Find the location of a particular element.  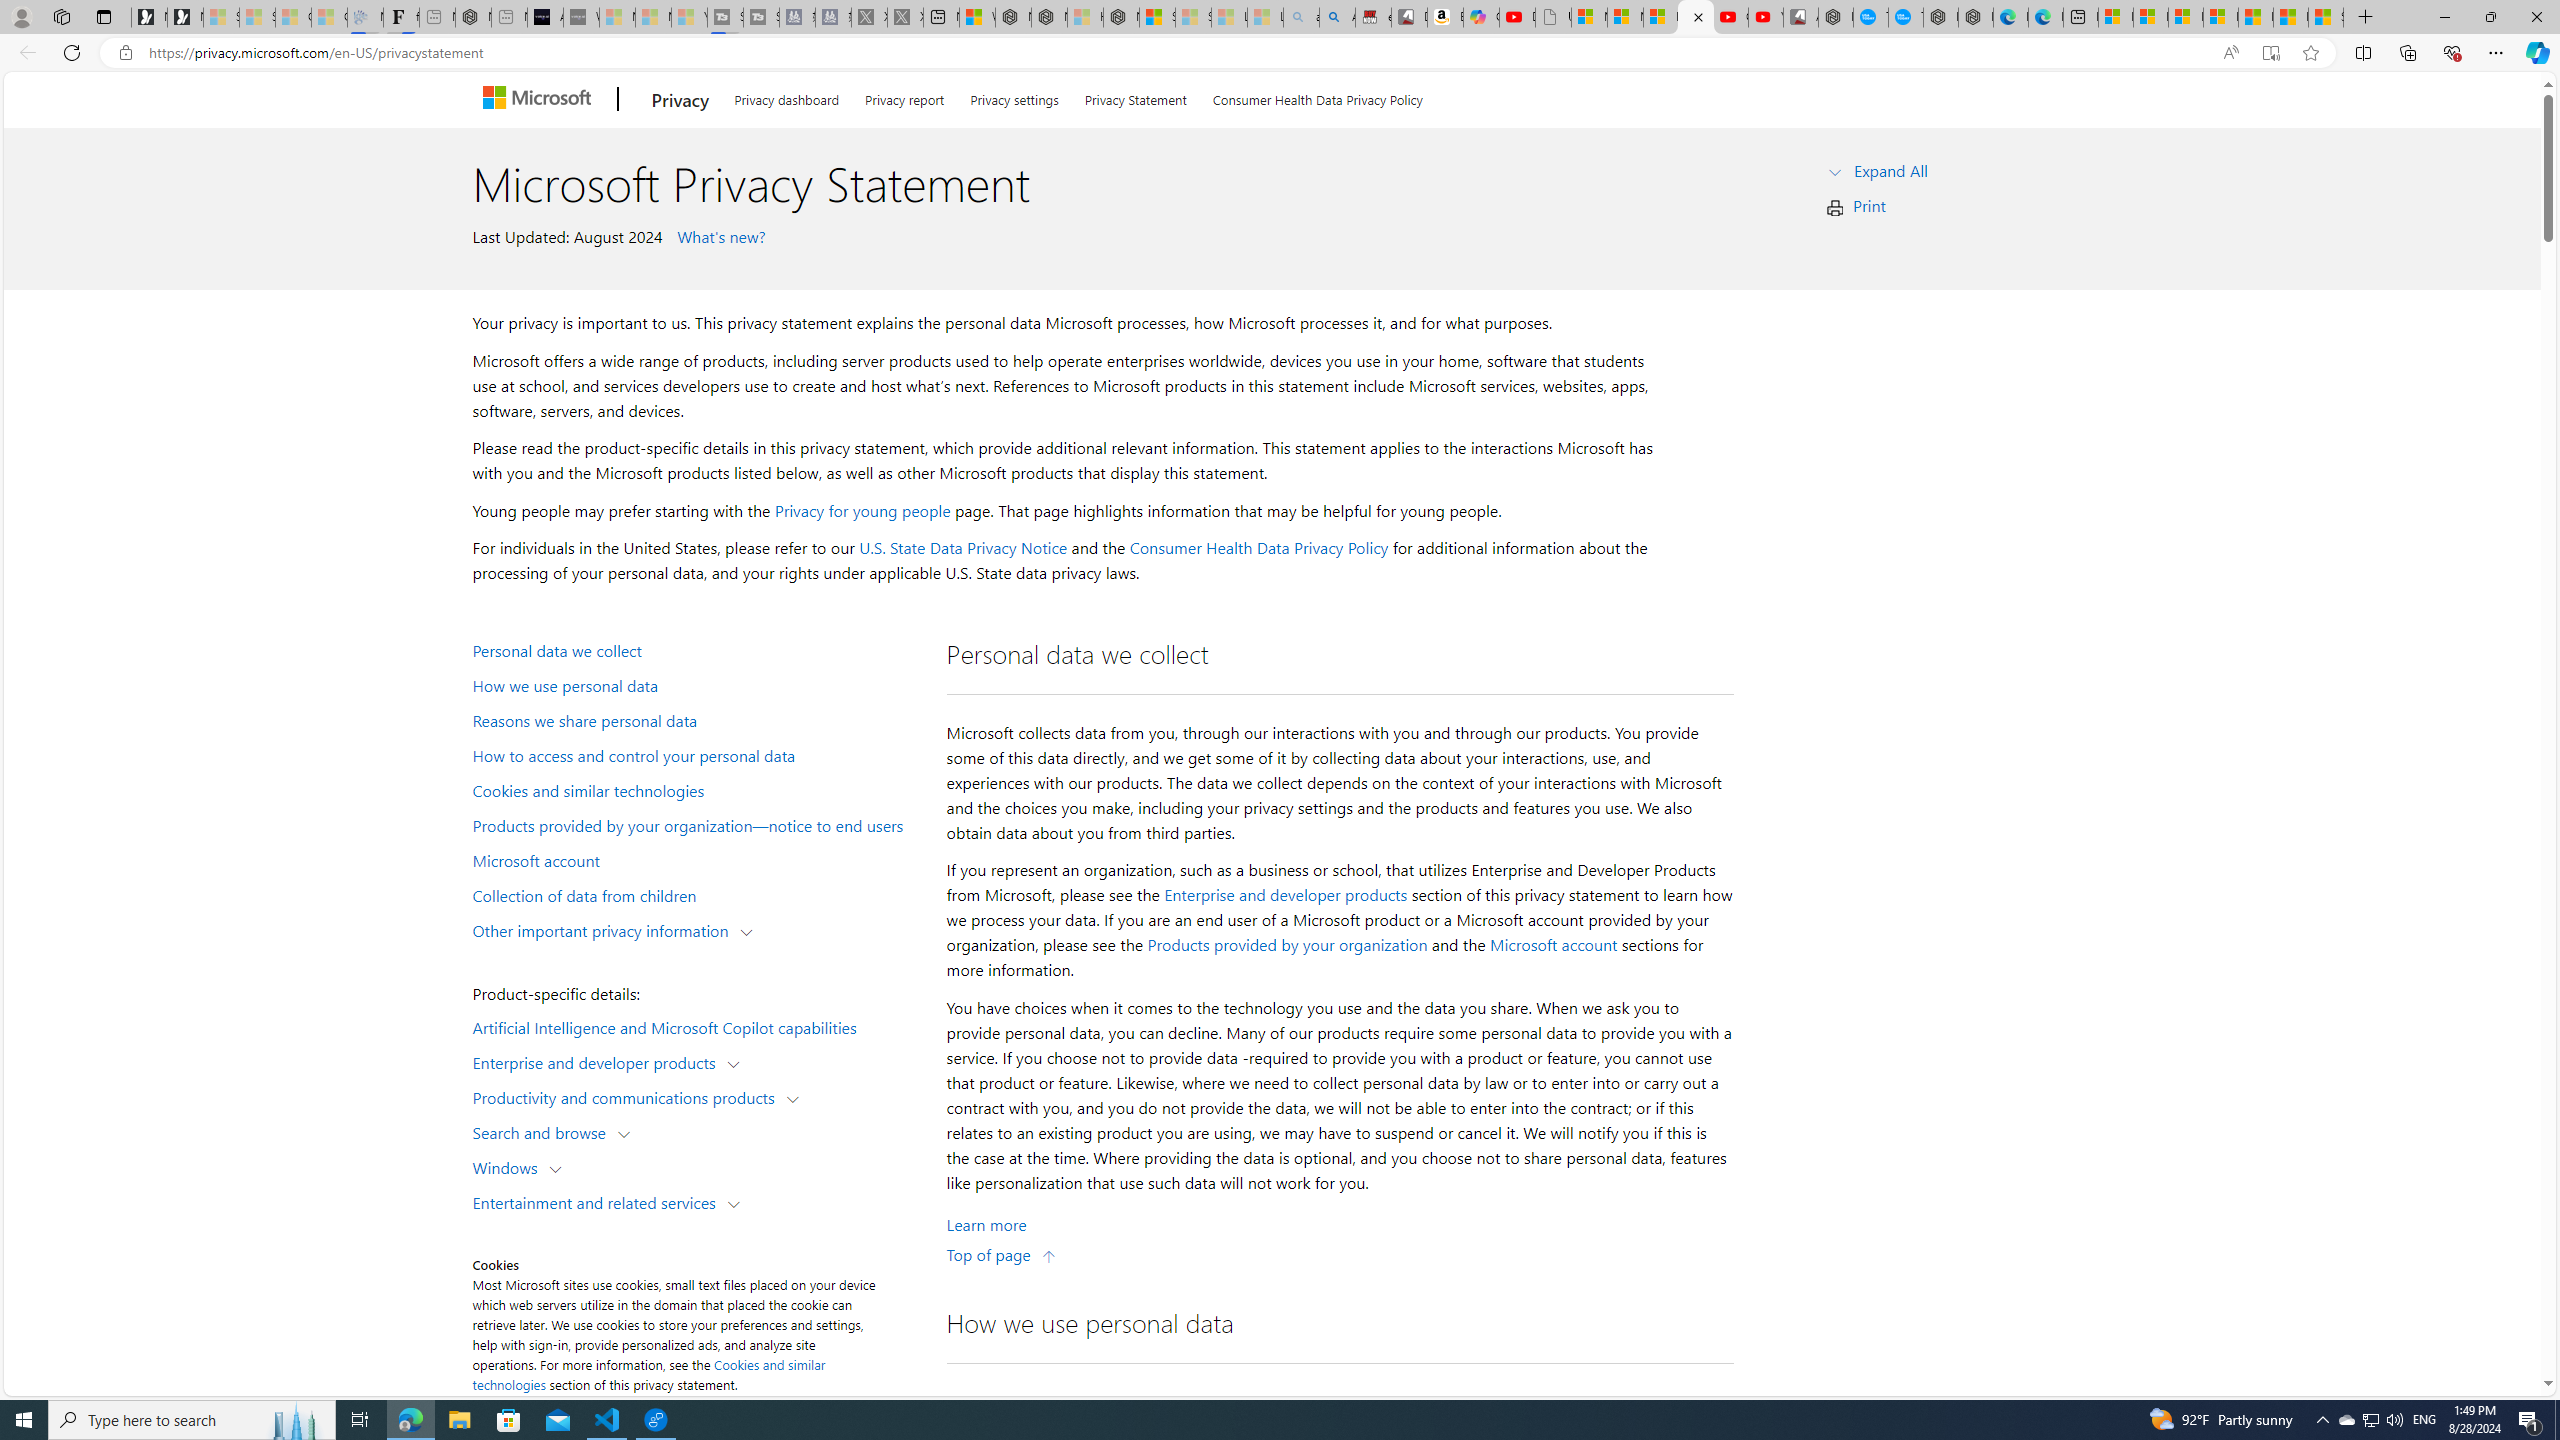

Privacy report is located at coordinates (904, 96).